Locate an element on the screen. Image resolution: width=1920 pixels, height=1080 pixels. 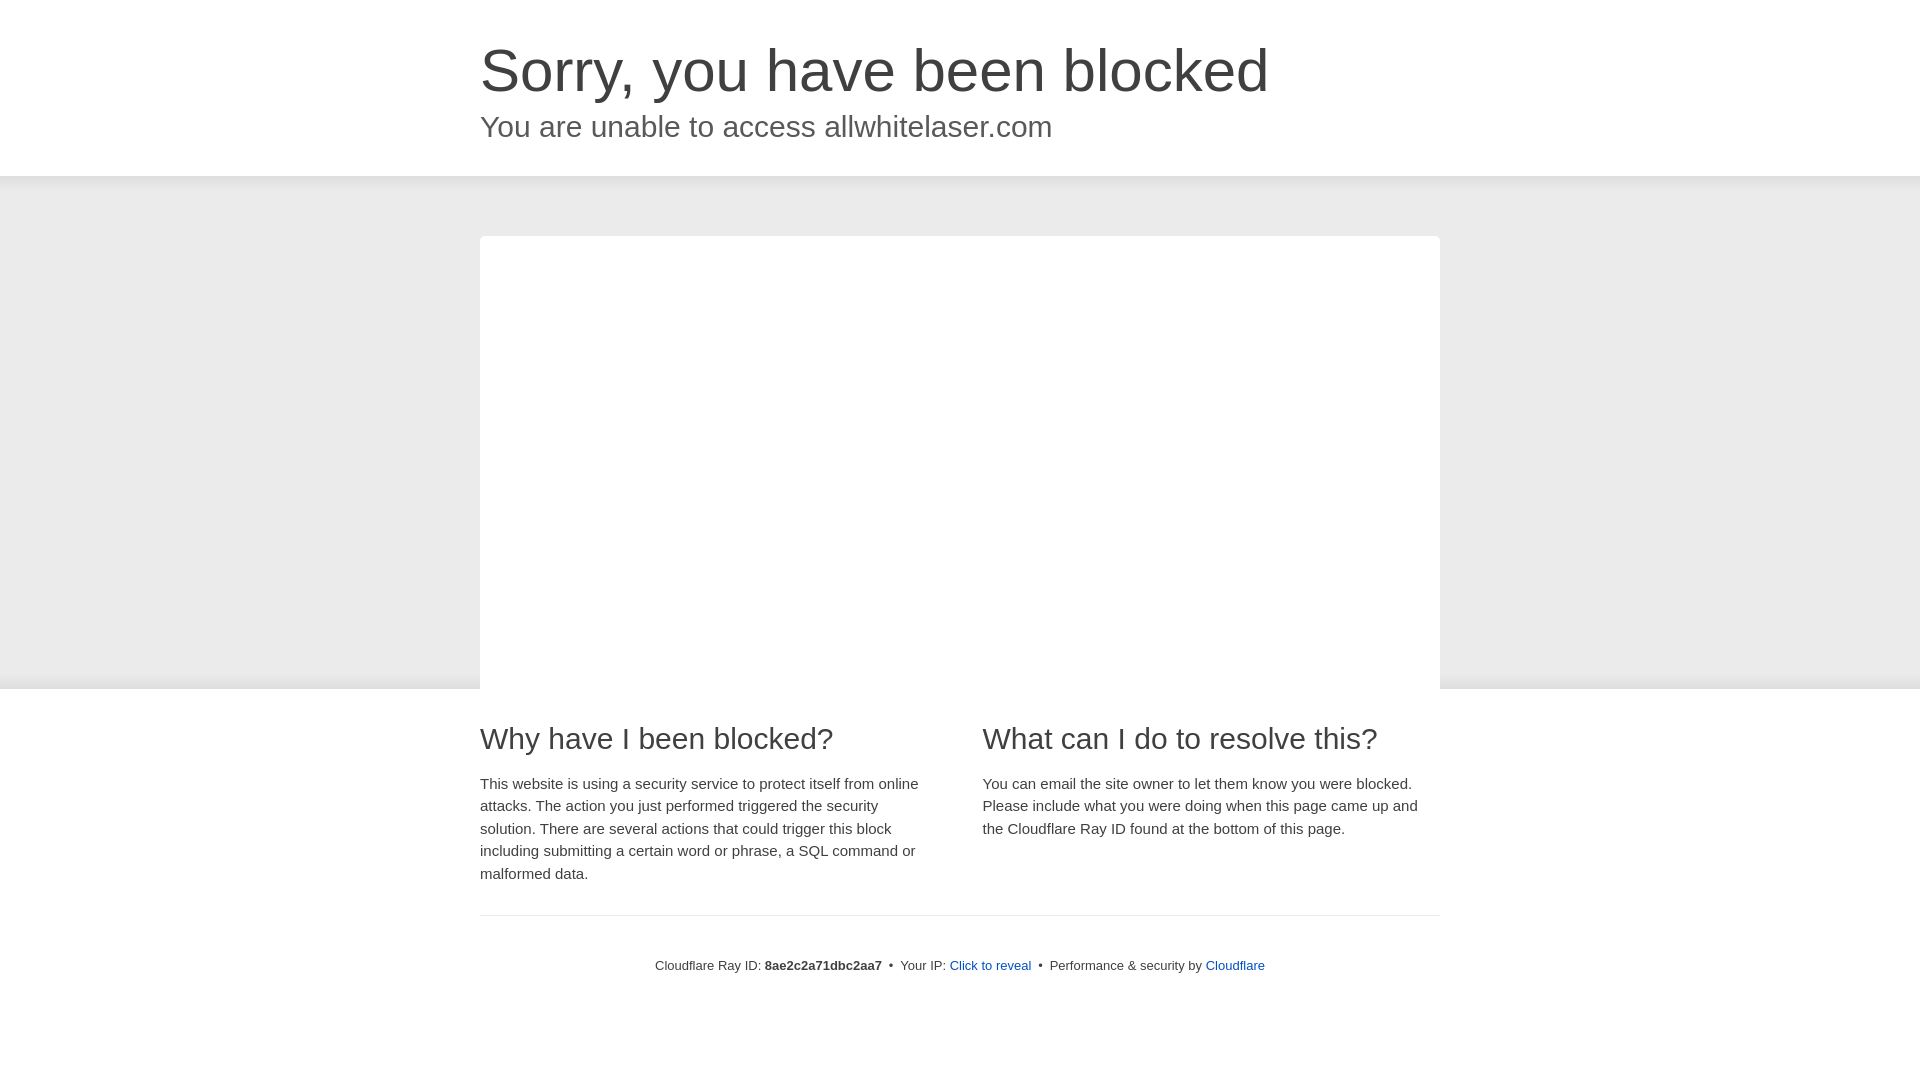
Cloudflare is located at coordinates (1235, 965).